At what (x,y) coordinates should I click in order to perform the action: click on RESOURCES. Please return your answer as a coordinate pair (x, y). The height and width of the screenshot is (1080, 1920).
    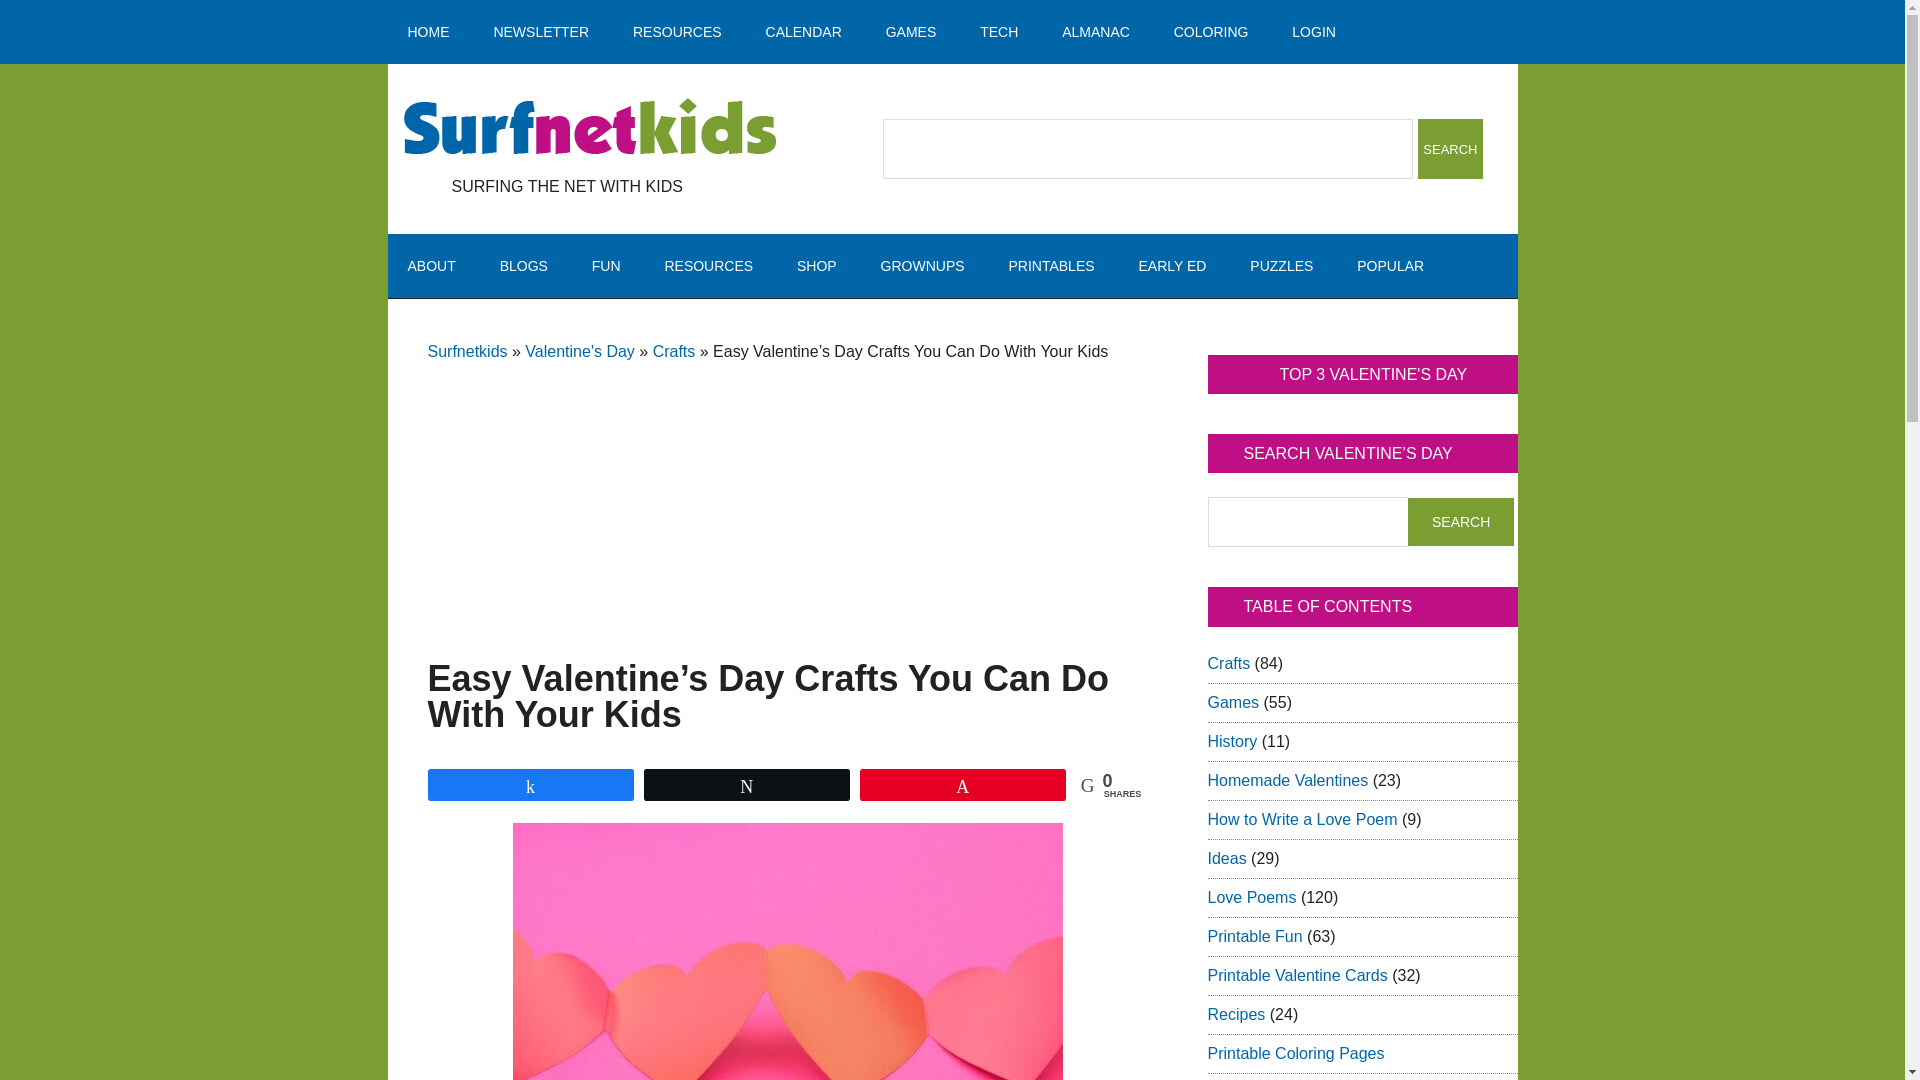
    Looking at the image, I should click on (708, 266).